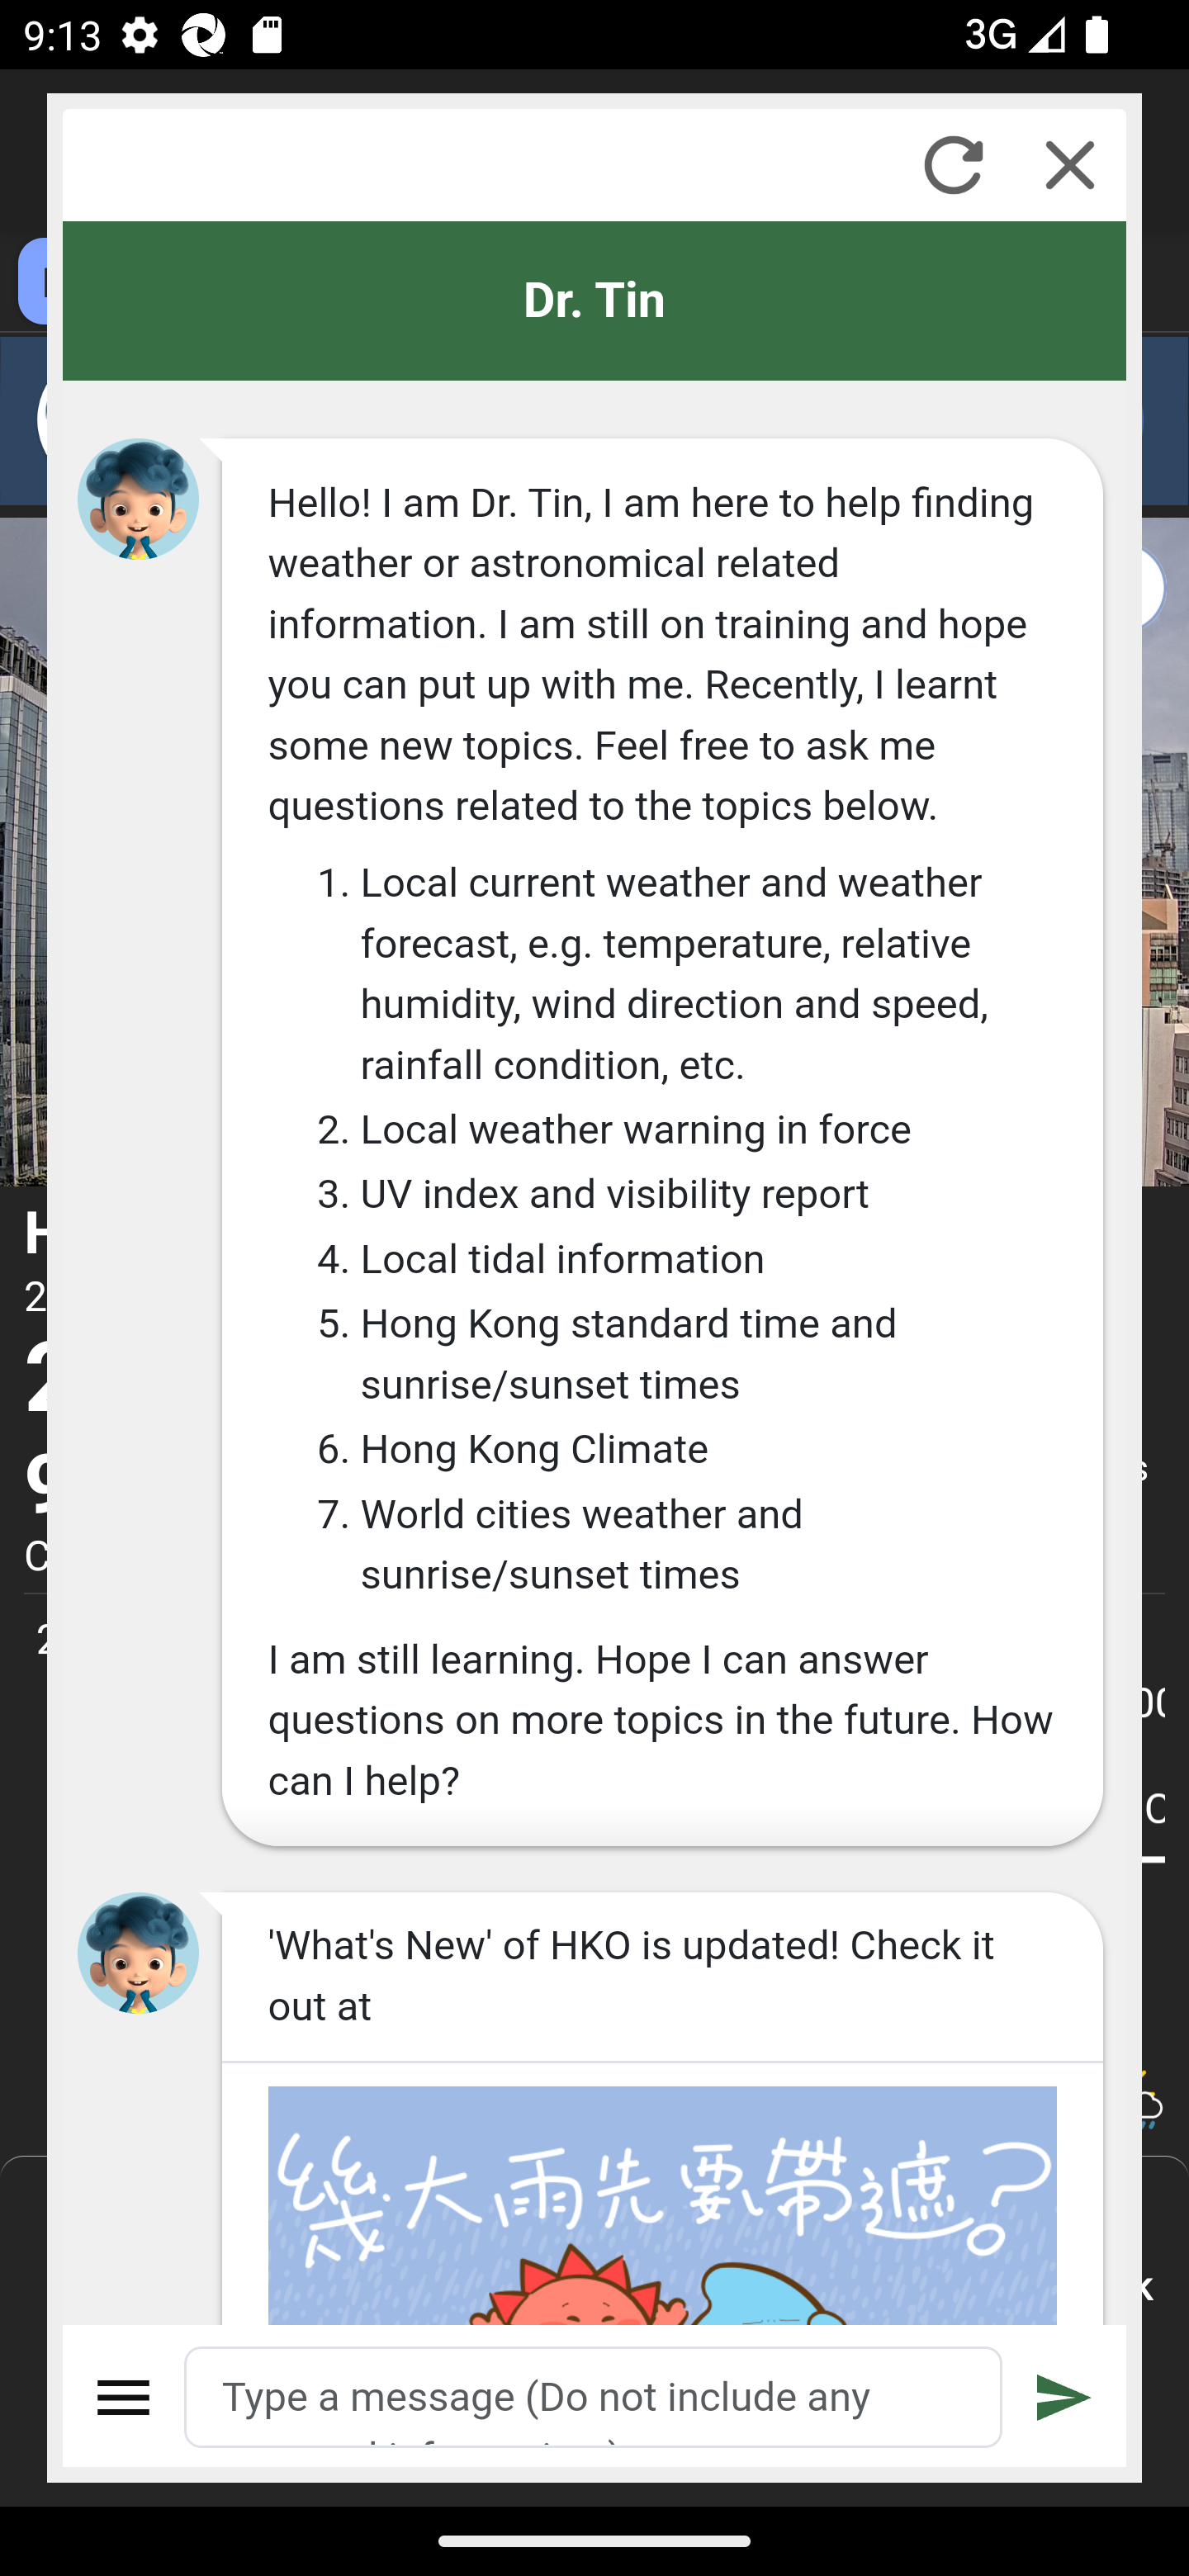 This screenshot has height=2576, width=1189. What do you see at coordinates (953, 164) in the screenshot?
I see `Refresh` at bounding box center [953, 164].